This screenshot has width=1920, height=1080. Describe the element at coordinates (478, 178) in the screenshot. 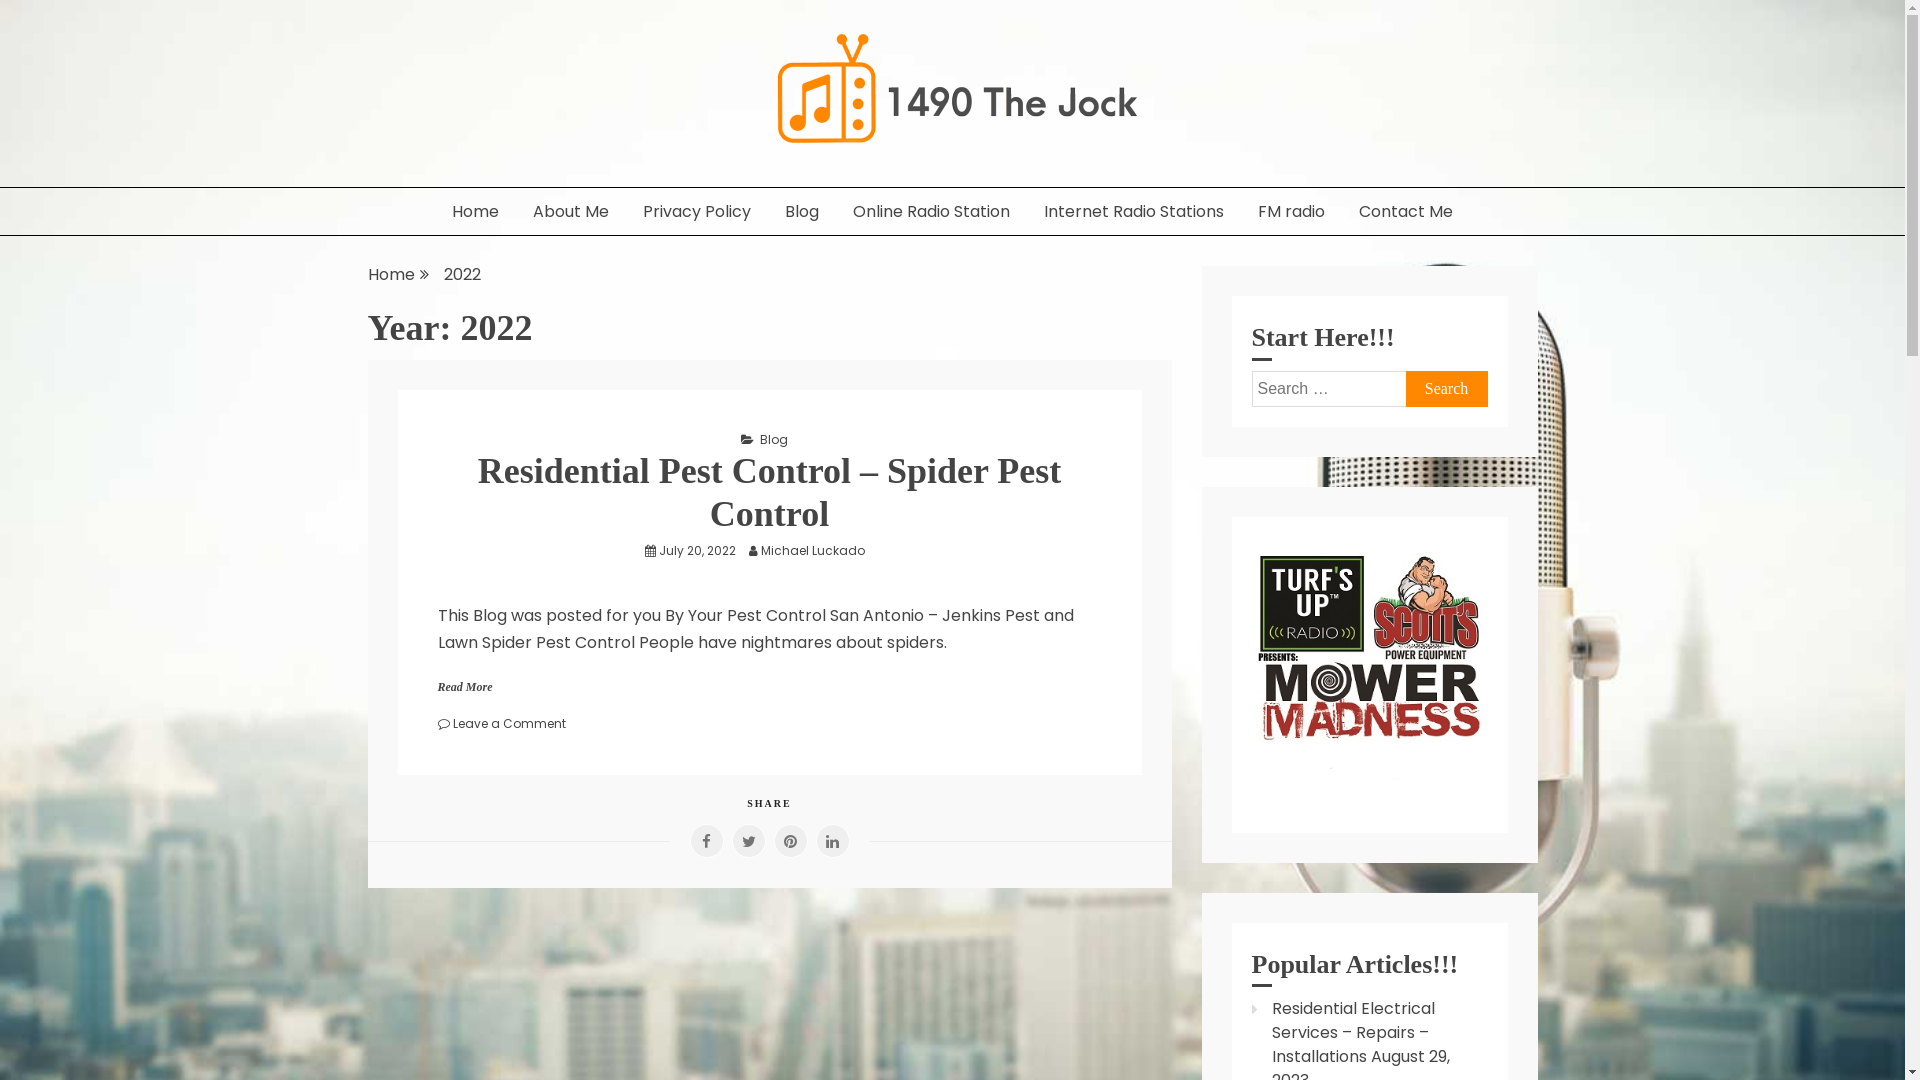

I see `1490 The Jock` at that location.